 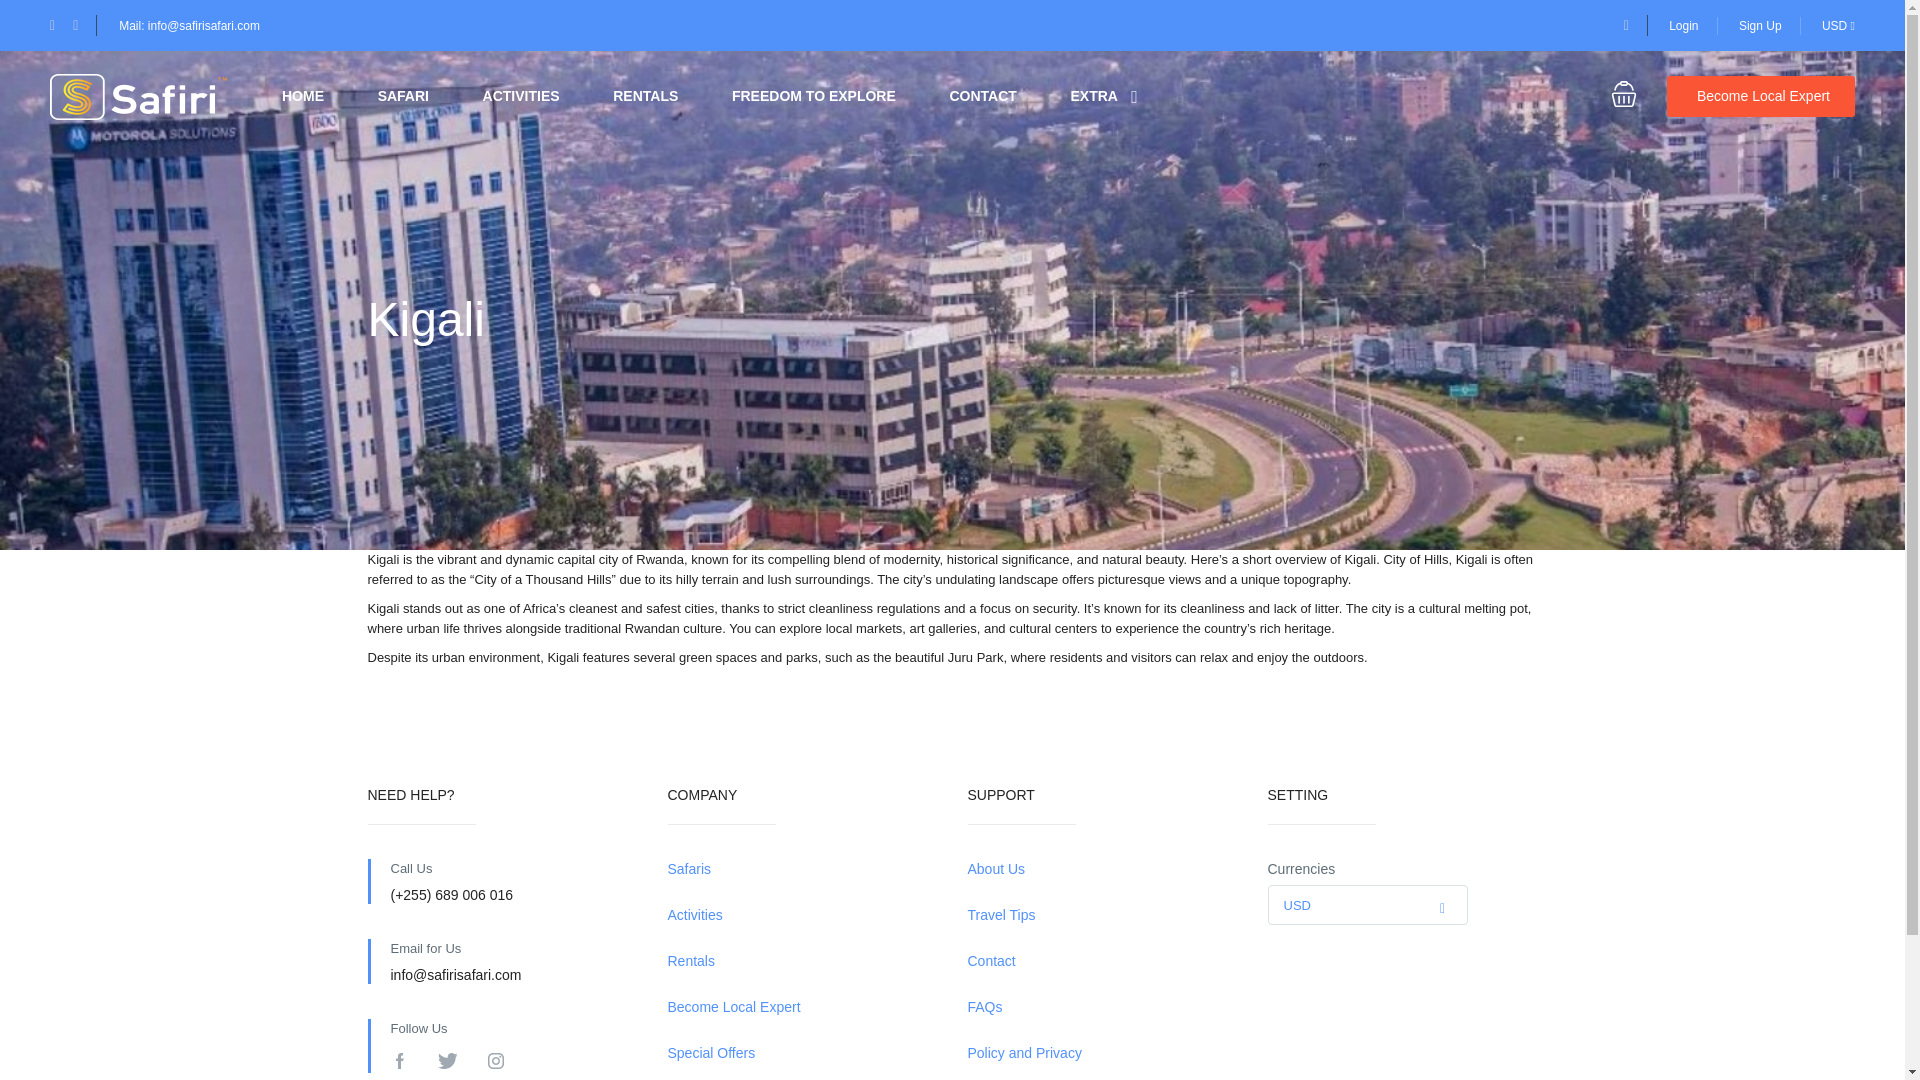 What do you see at coordinates (1760, 26) in the screenshot?
I see `Sign Up` at bounding box center [1760, 26].